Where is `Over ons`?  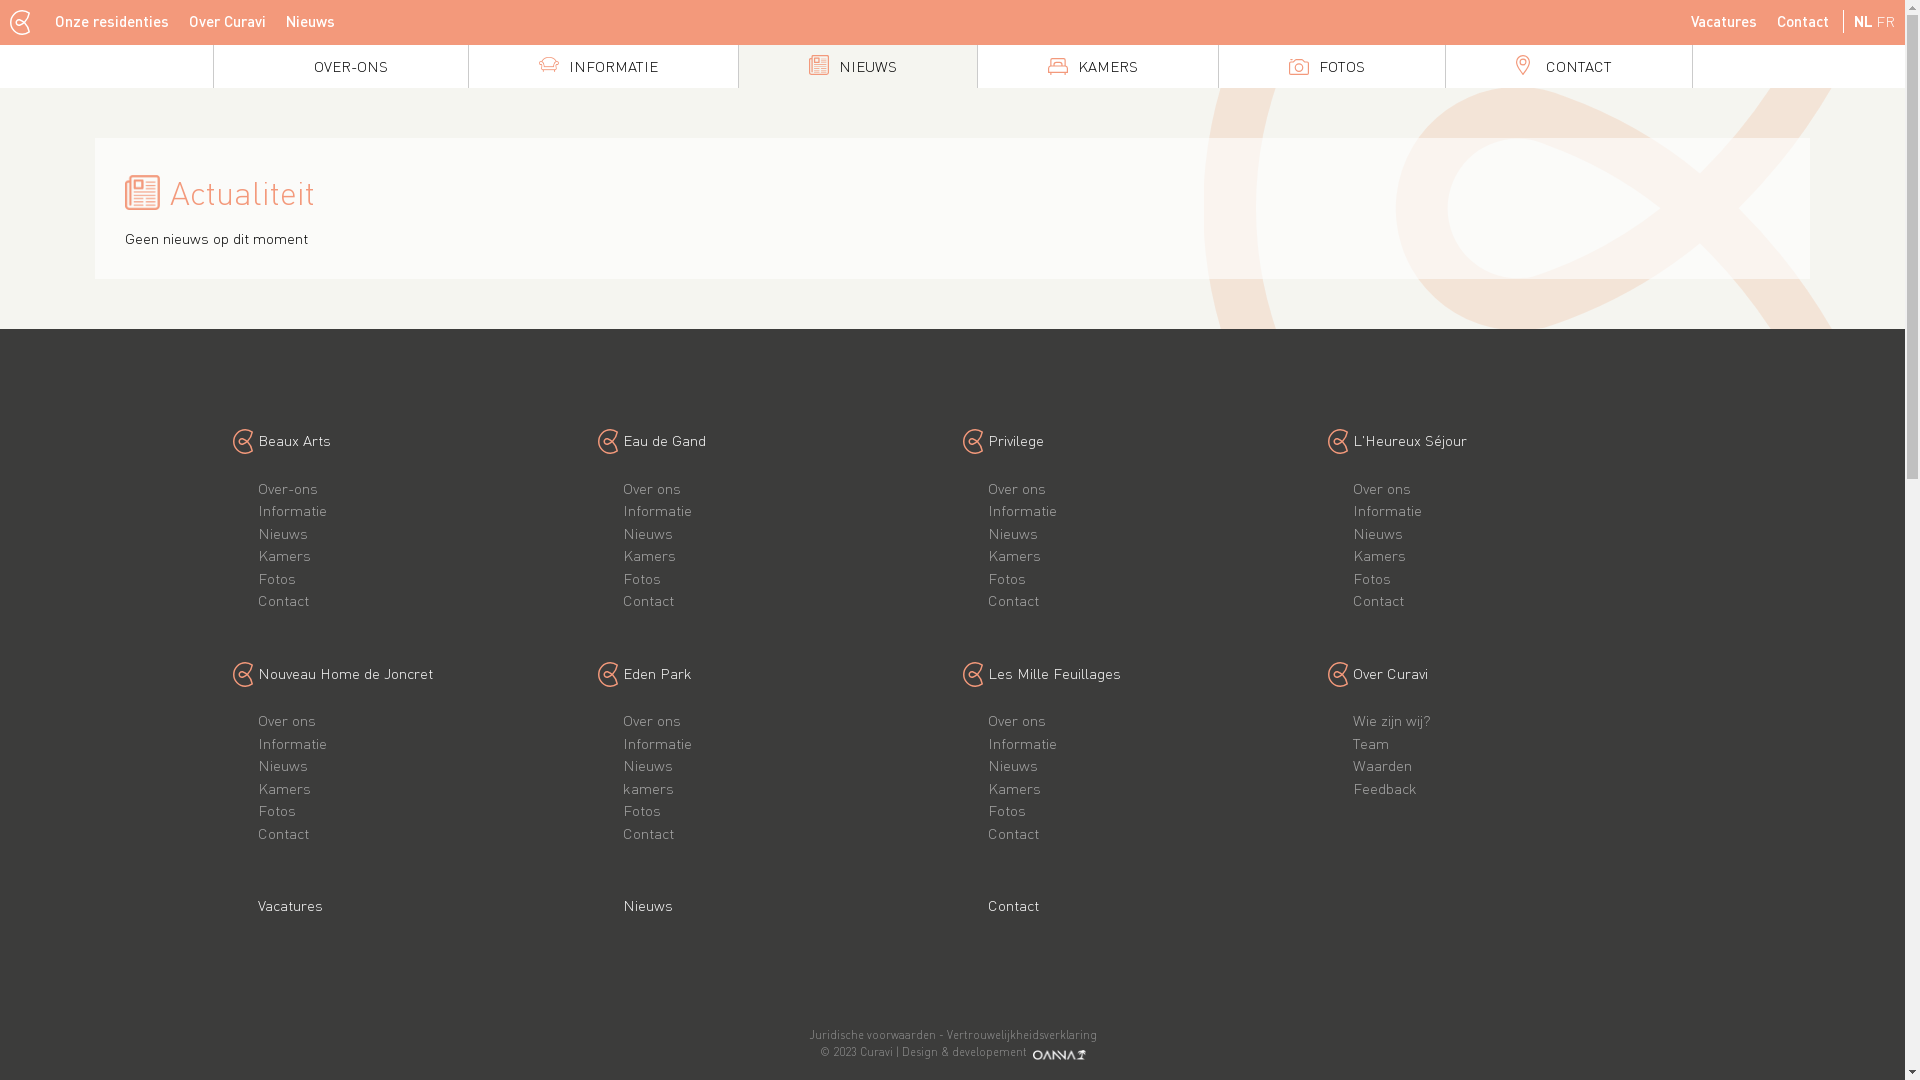
Over ons is located at coordinates (1381, 488).